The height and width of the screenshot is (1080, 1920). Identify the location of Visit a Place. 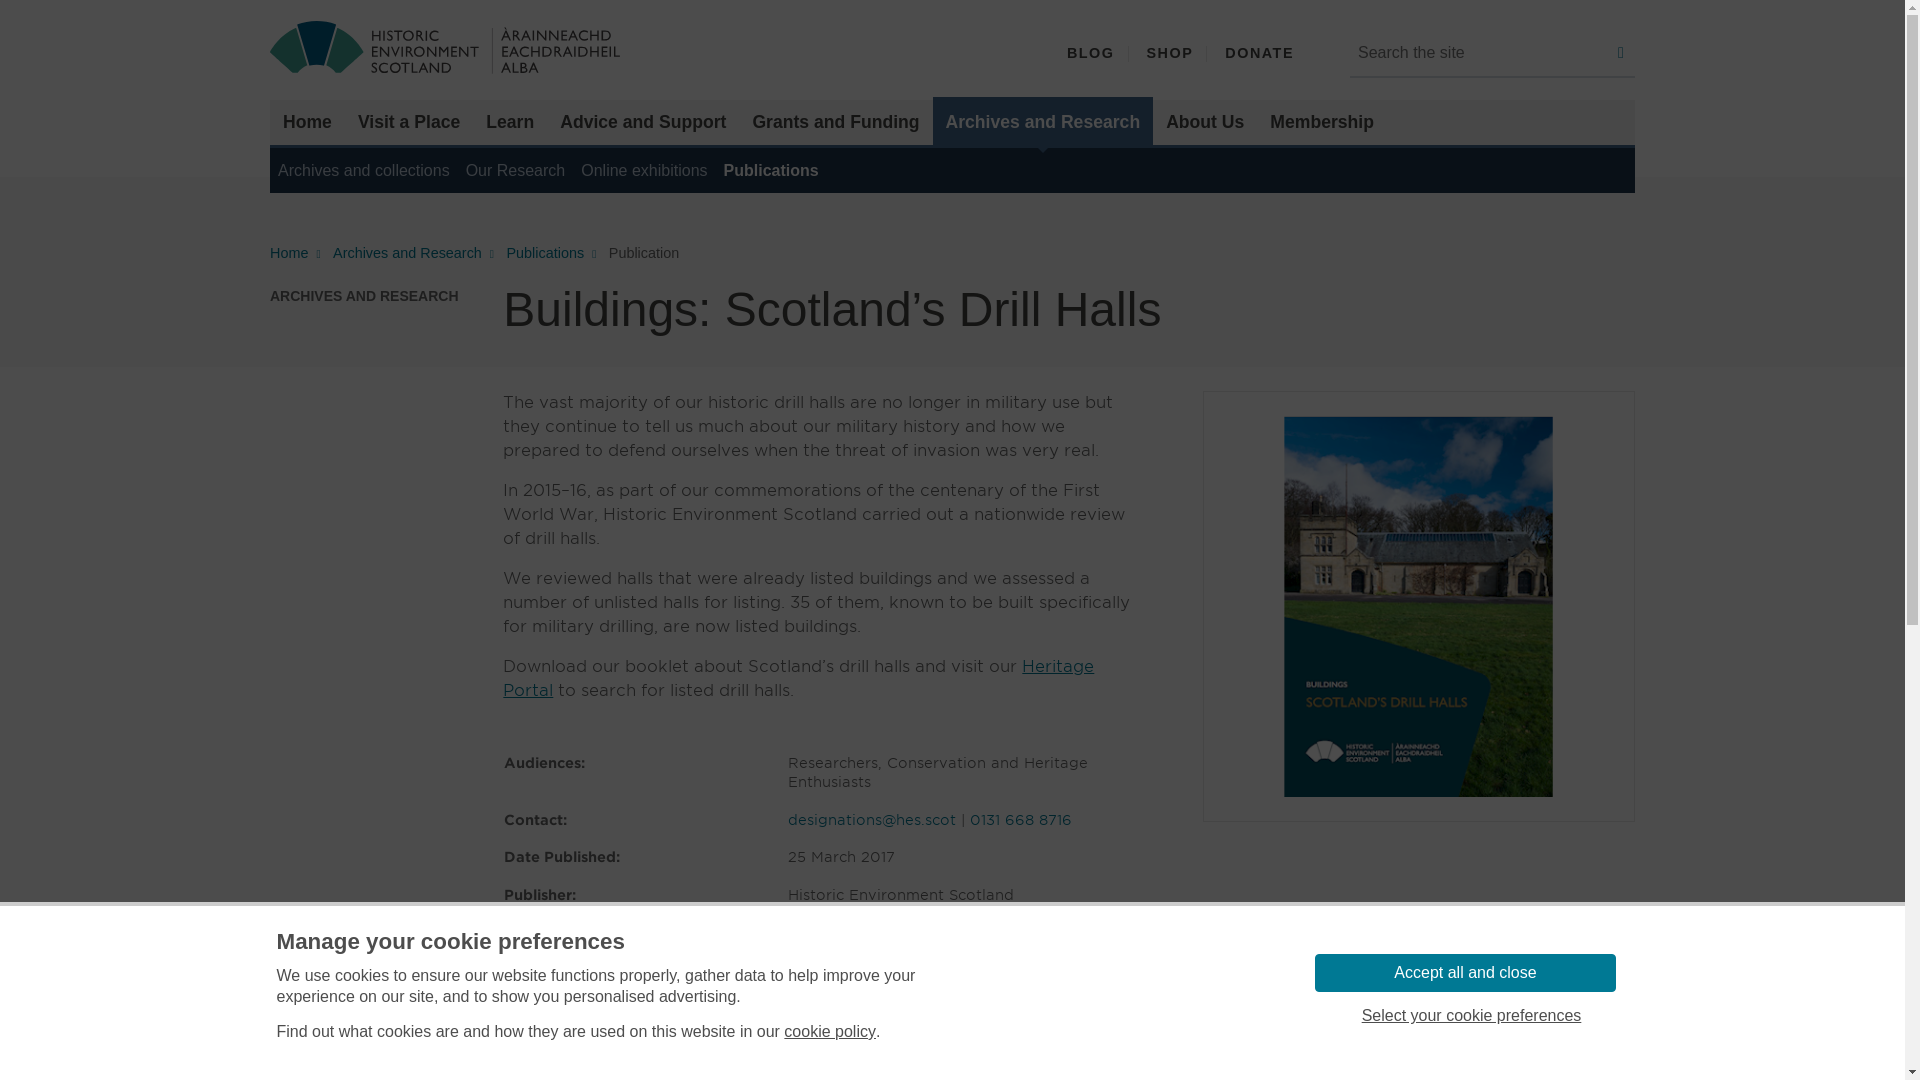
(408, 122).